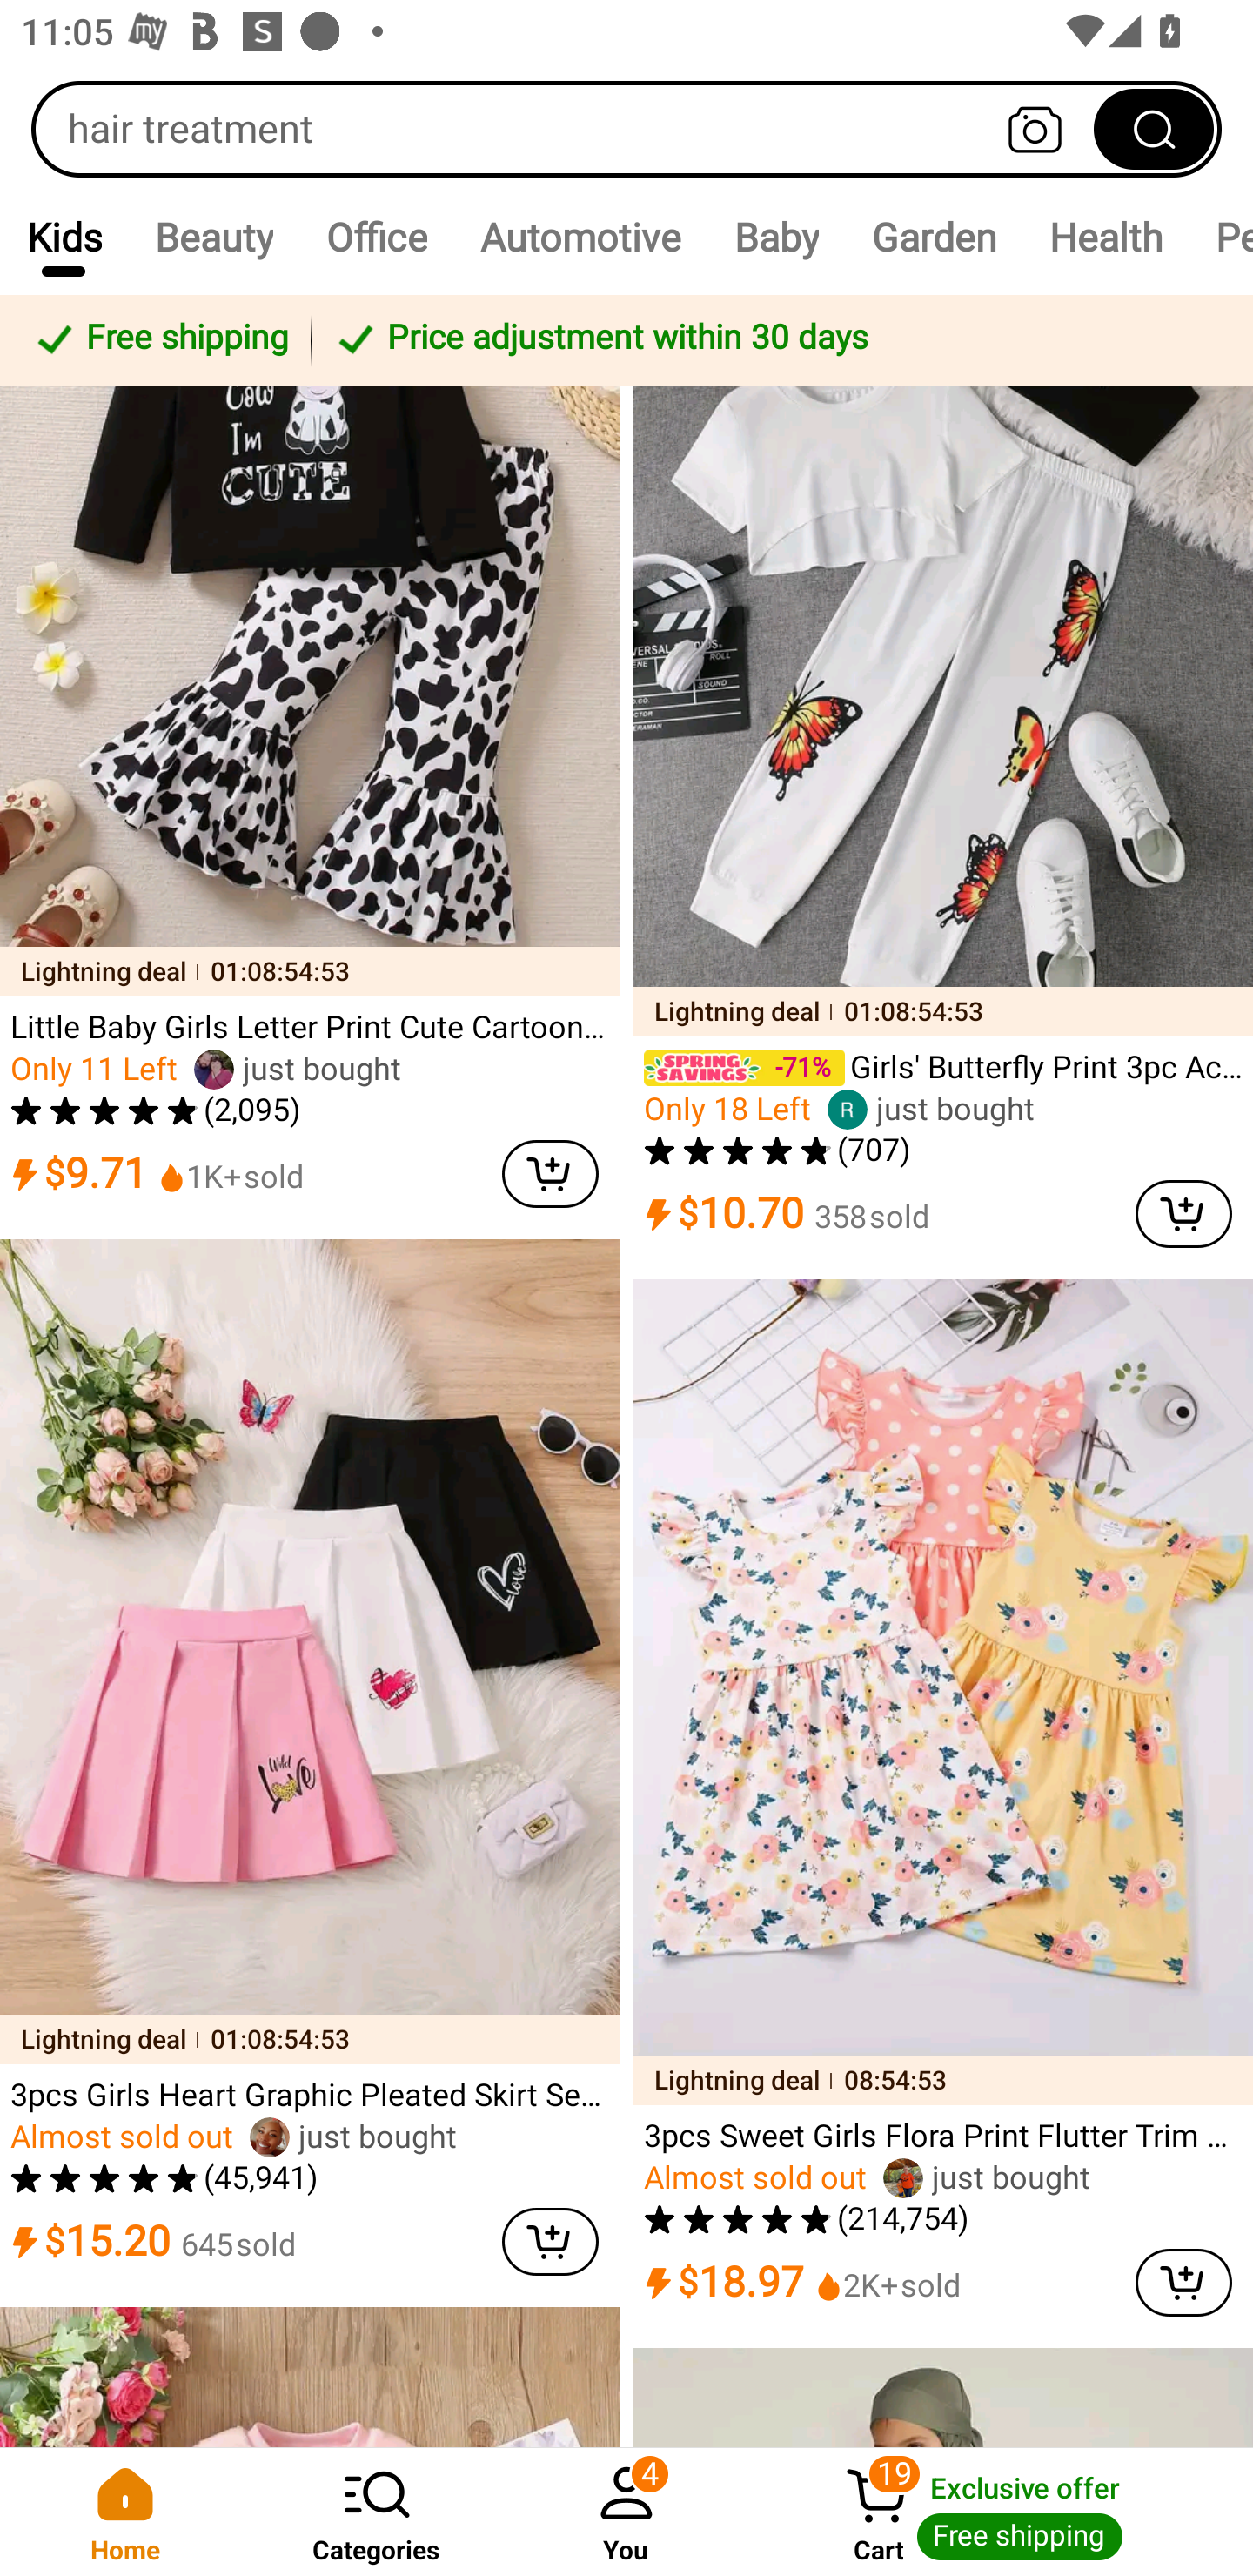 The width and height of the screenshot is (1253, 2576). I want to click on Automotive, so click(580, 237).